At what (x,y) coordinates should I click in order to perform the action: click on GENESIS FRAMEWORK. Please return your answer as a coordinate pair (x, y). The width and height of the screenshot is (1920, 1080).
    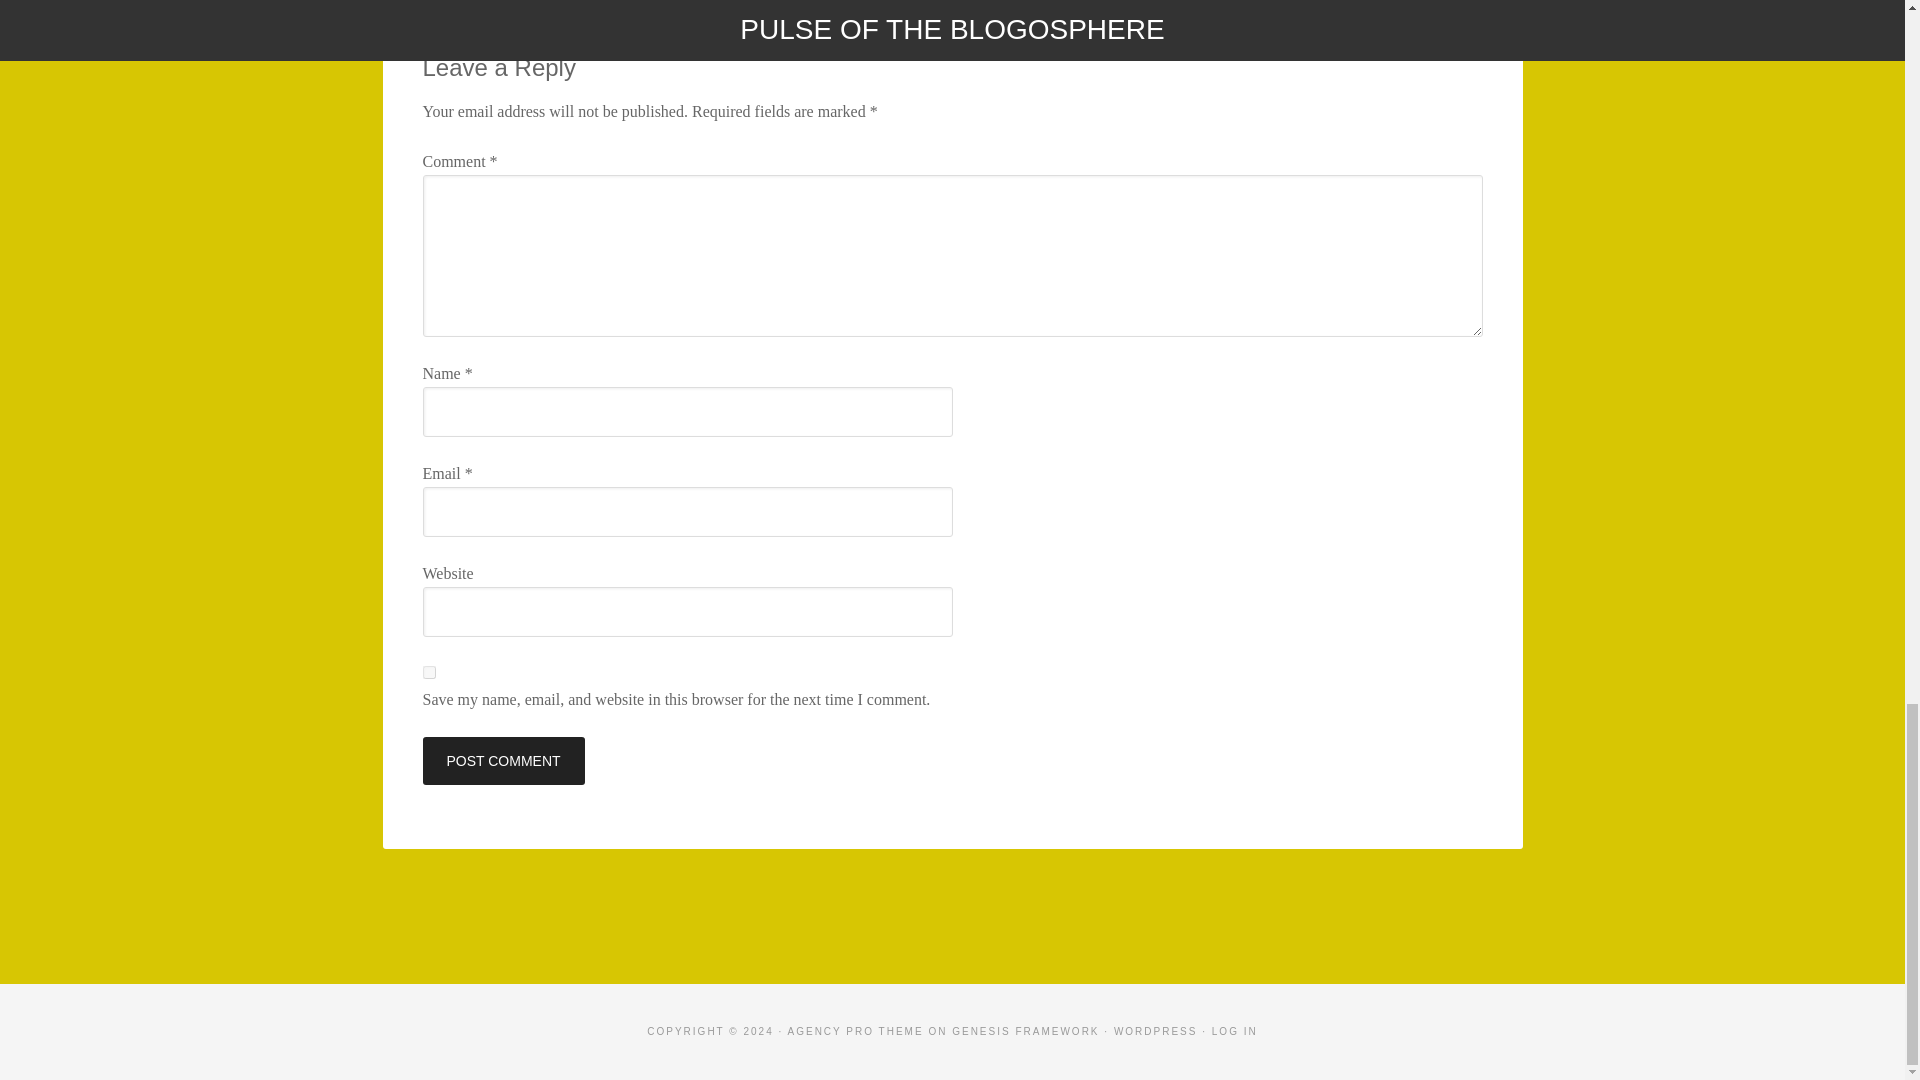
    Looking at the image, I should click on (1025, 1031).